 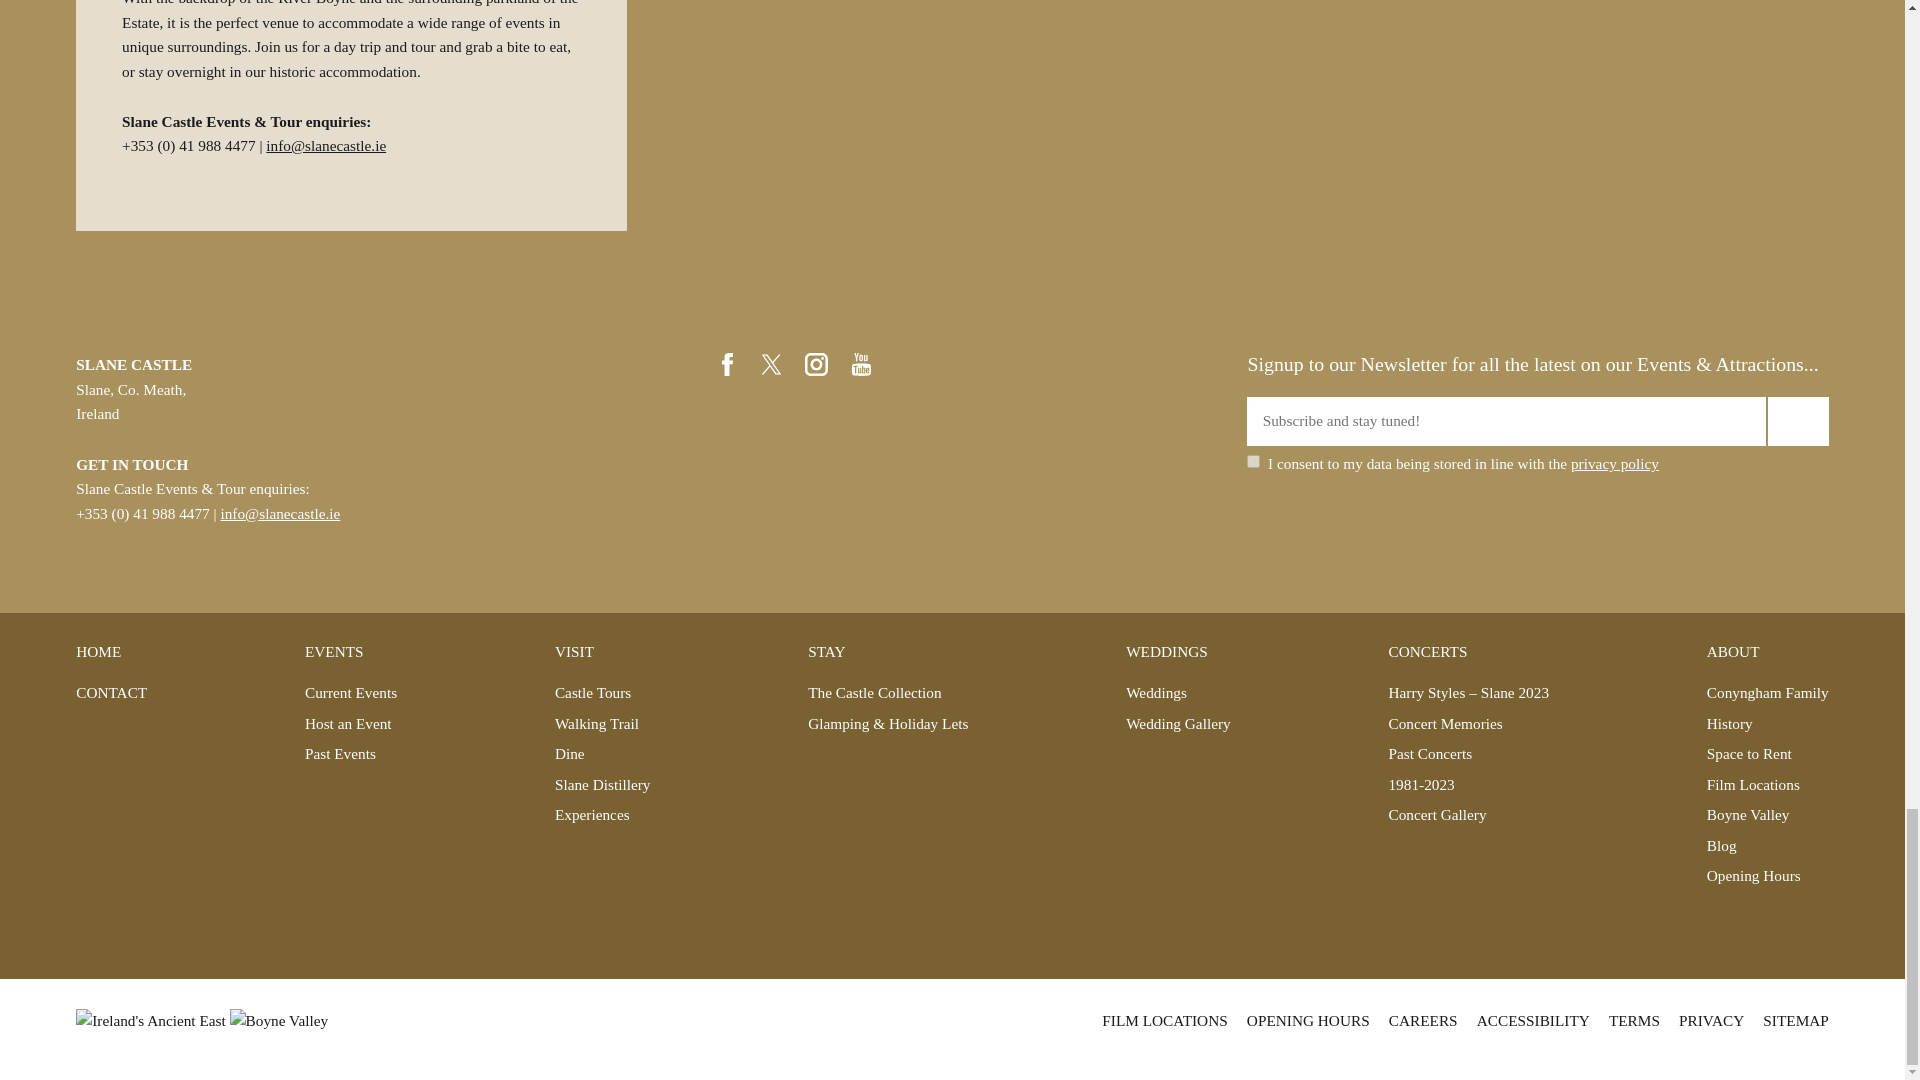 I want to click on Y, so click(x=1252, y=460).